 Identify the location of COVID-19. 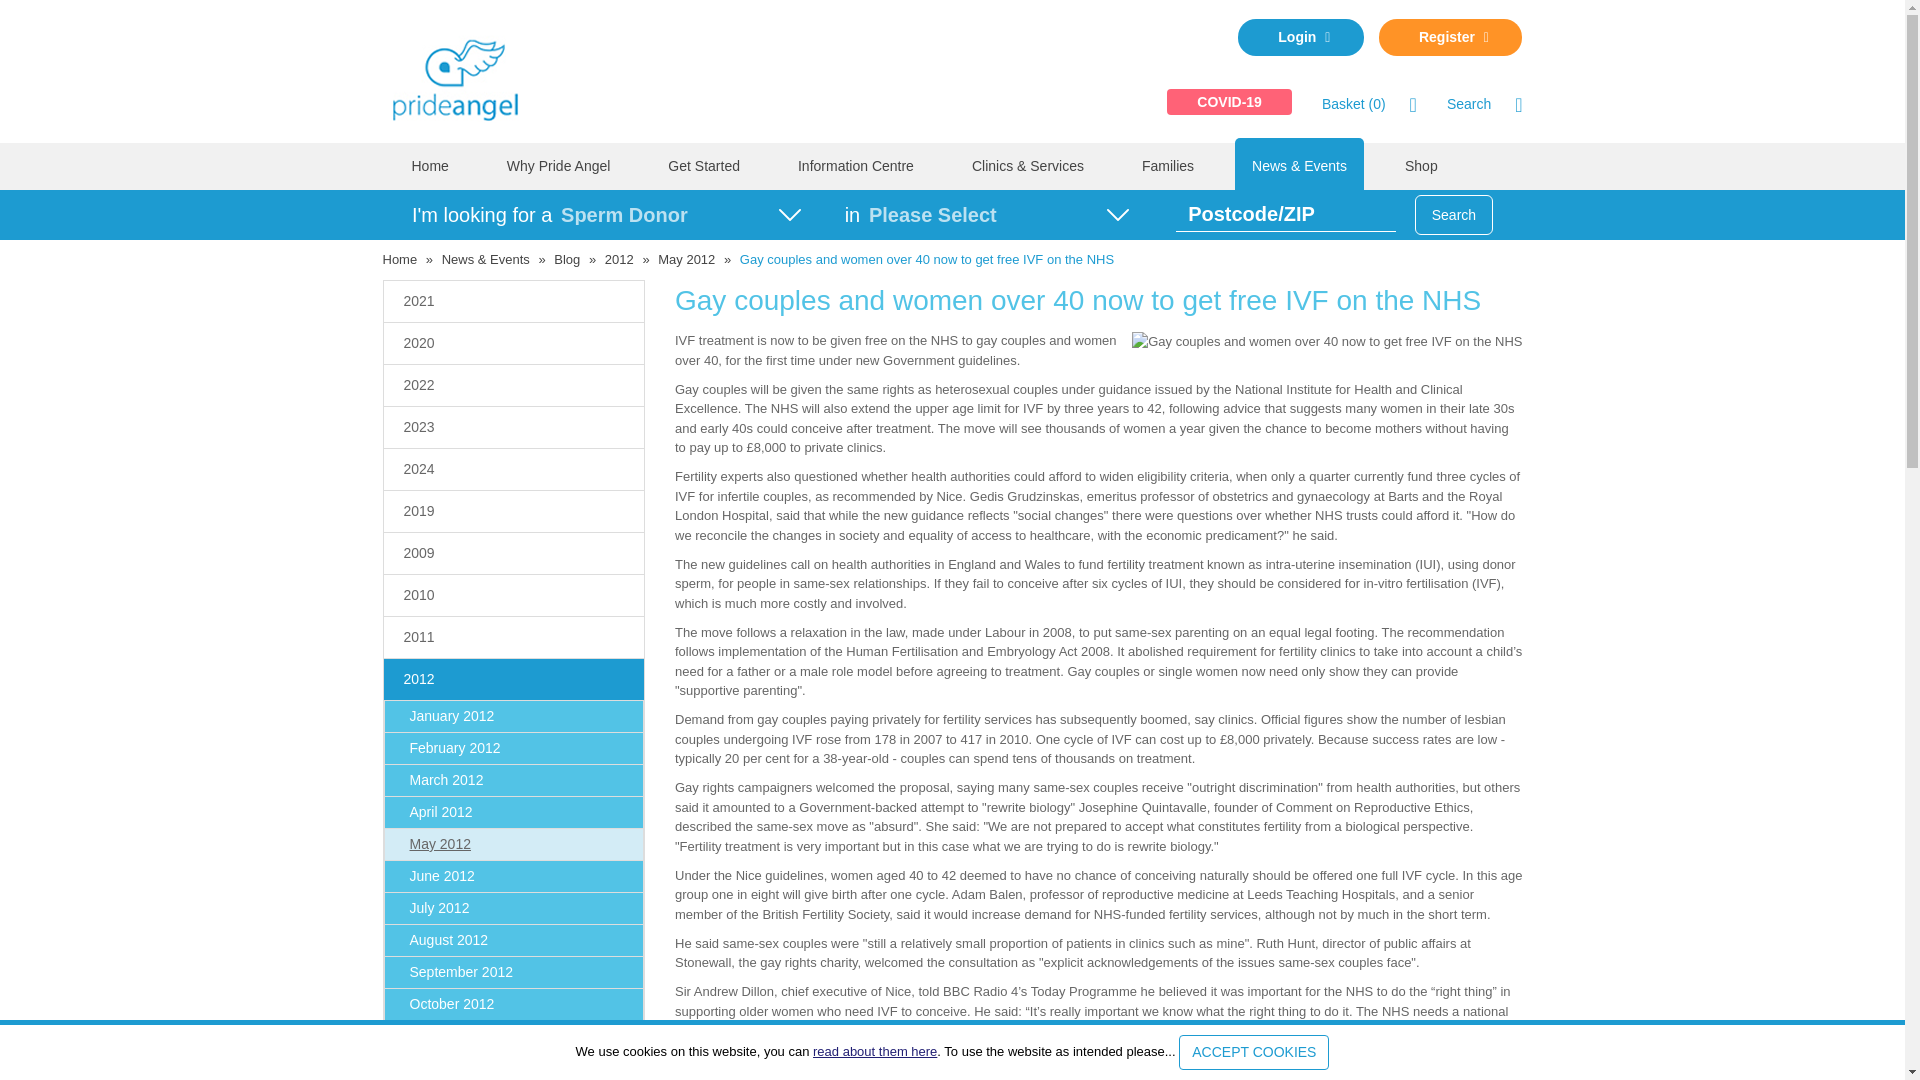
(1230, 101).